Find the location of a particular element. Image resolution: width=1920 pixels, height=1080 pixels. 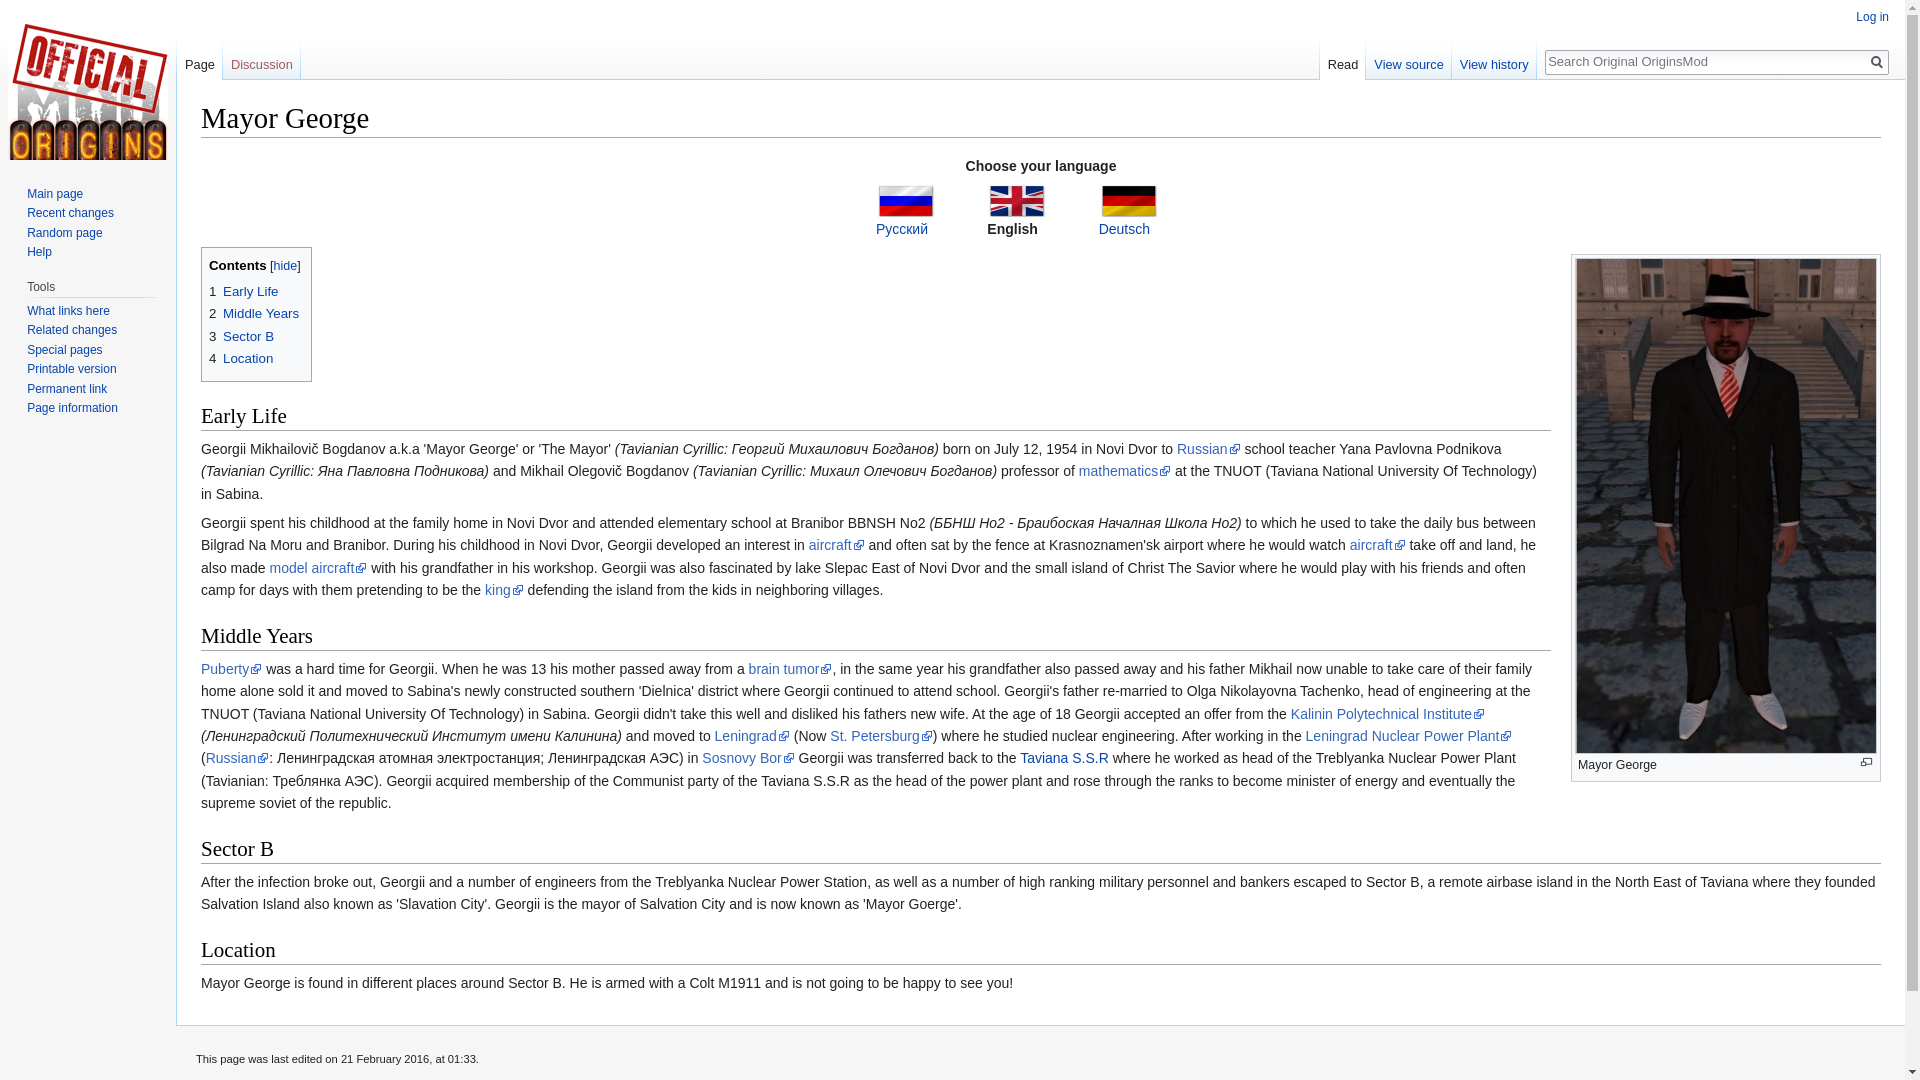

aircraft is located at coordinates (836, 544).